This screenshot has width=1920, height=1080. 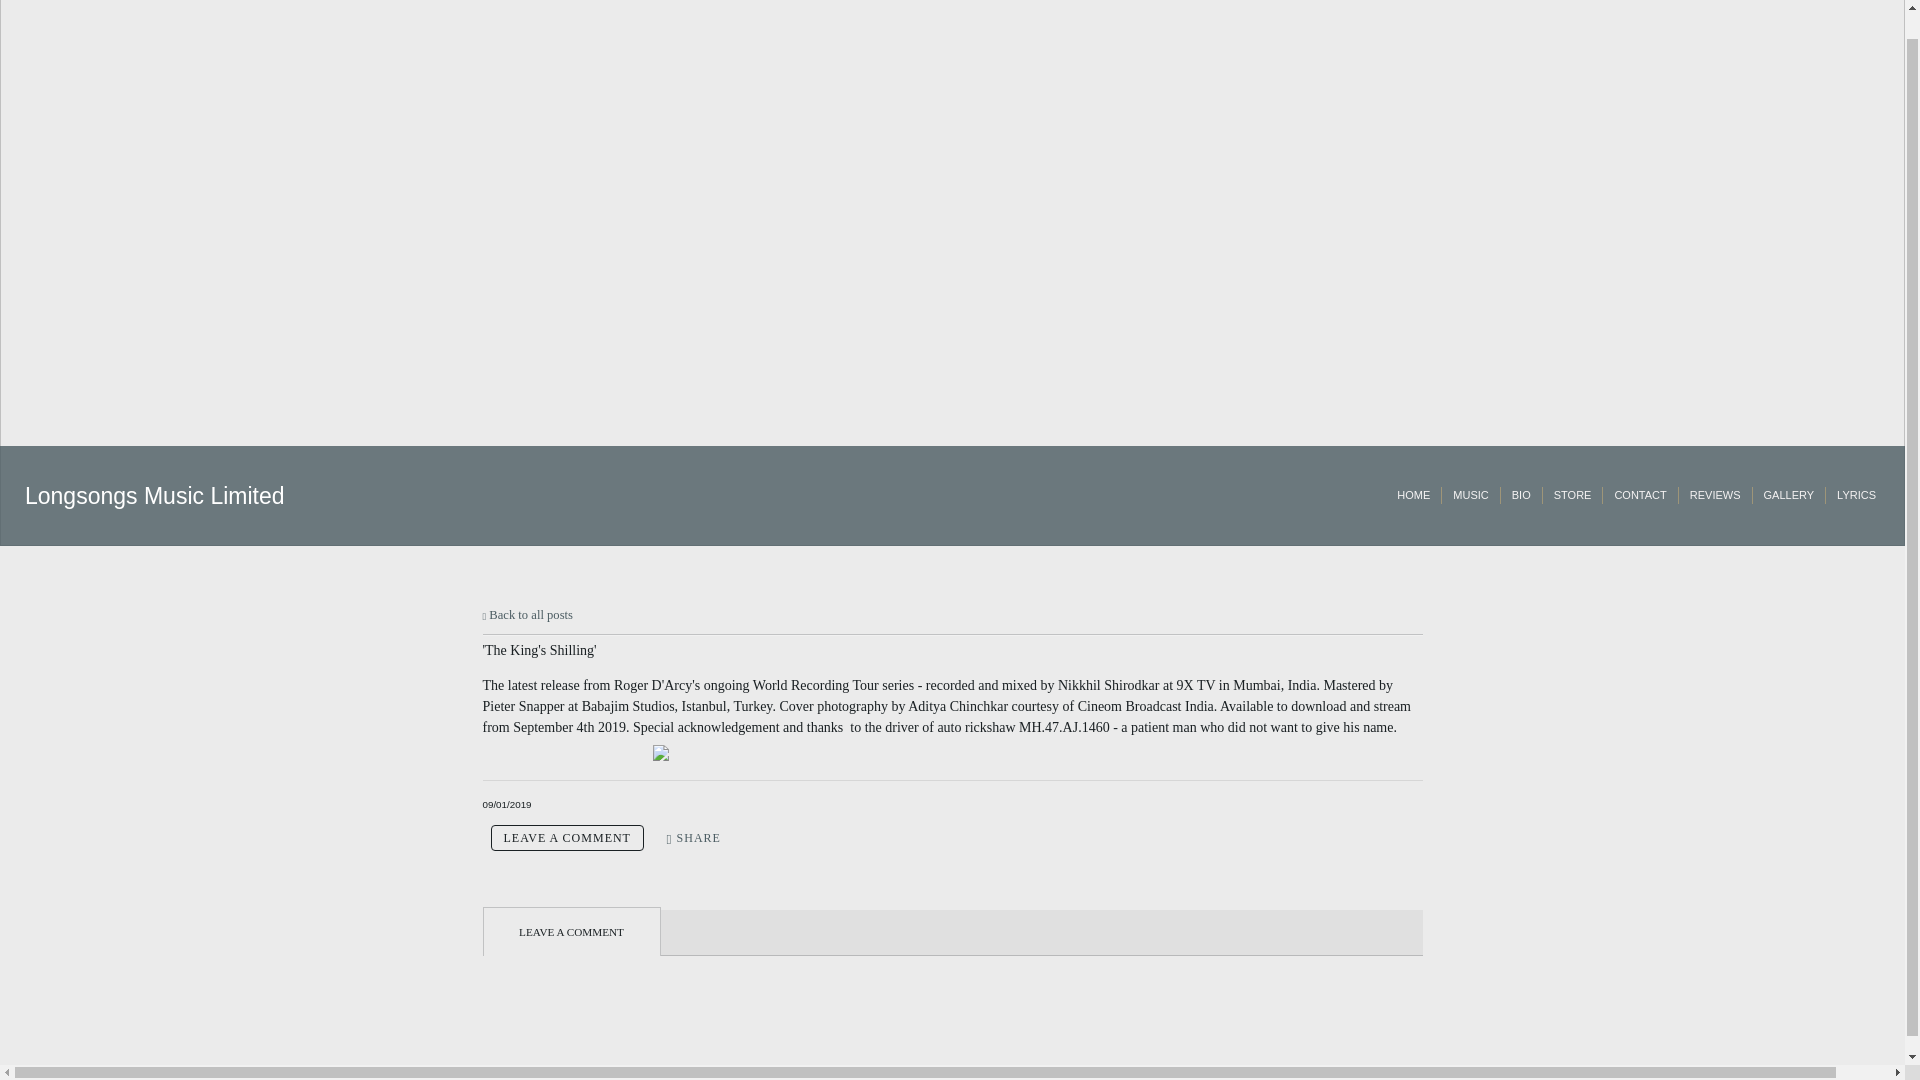 What do you see at coordinates (952, 1070) in the screenshot?
I see `Powered by Bandzoogle` at bounding box center [952, 1070].